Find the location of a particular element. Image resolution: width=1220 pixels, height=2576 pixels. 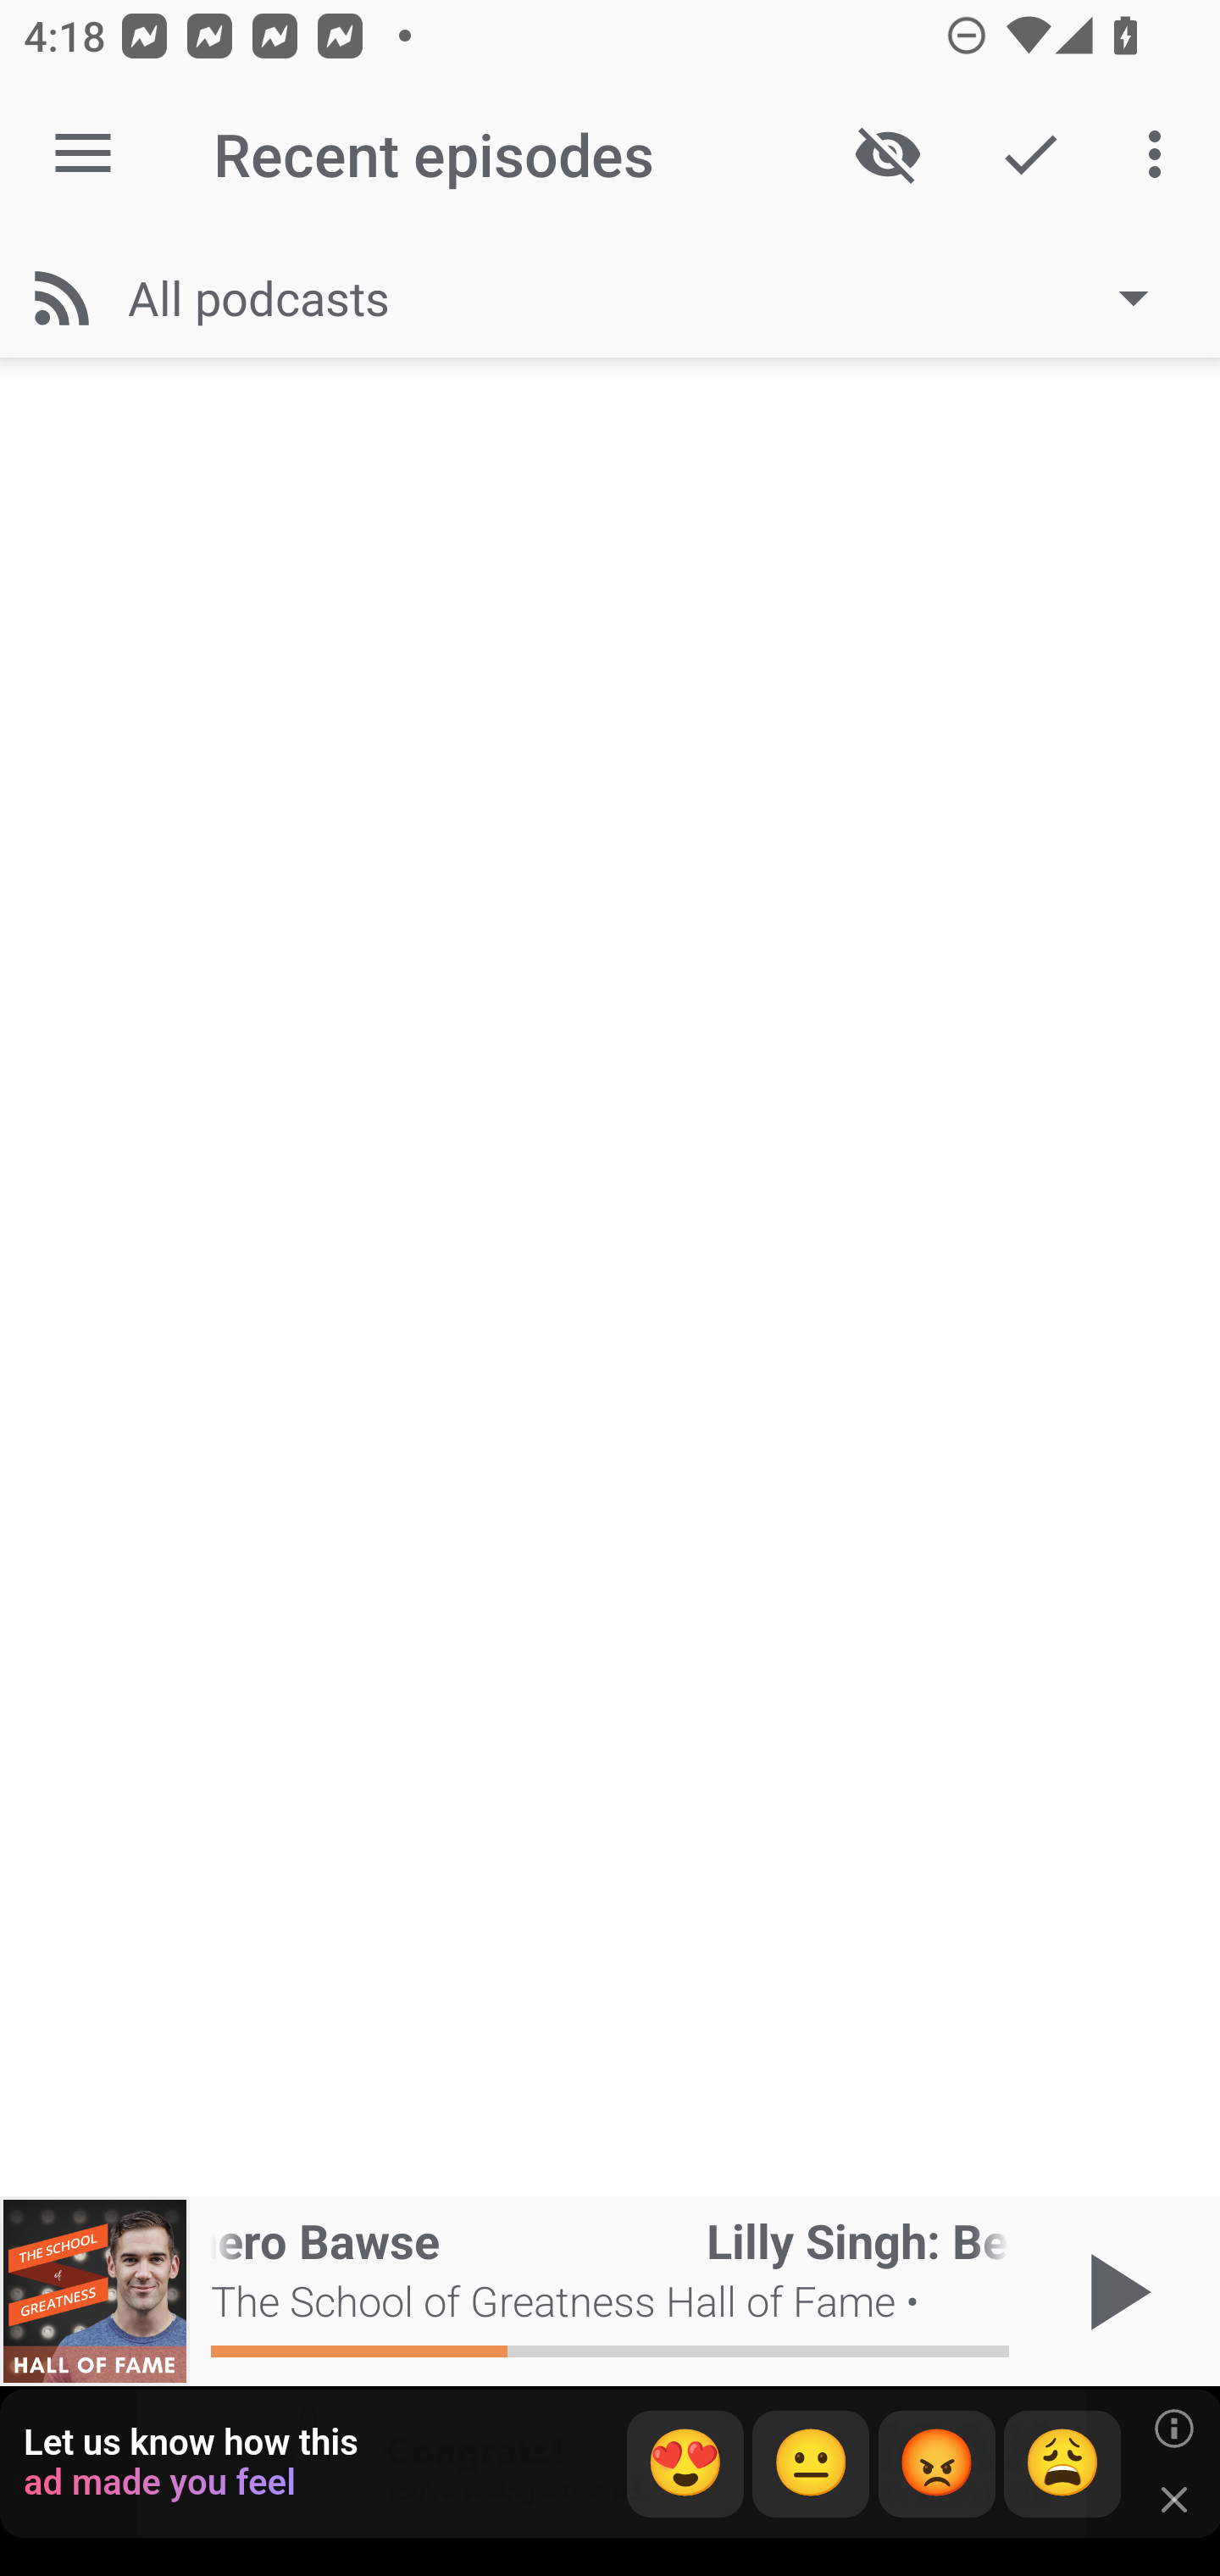

Action Mode is located at coordinates (1030, 154).